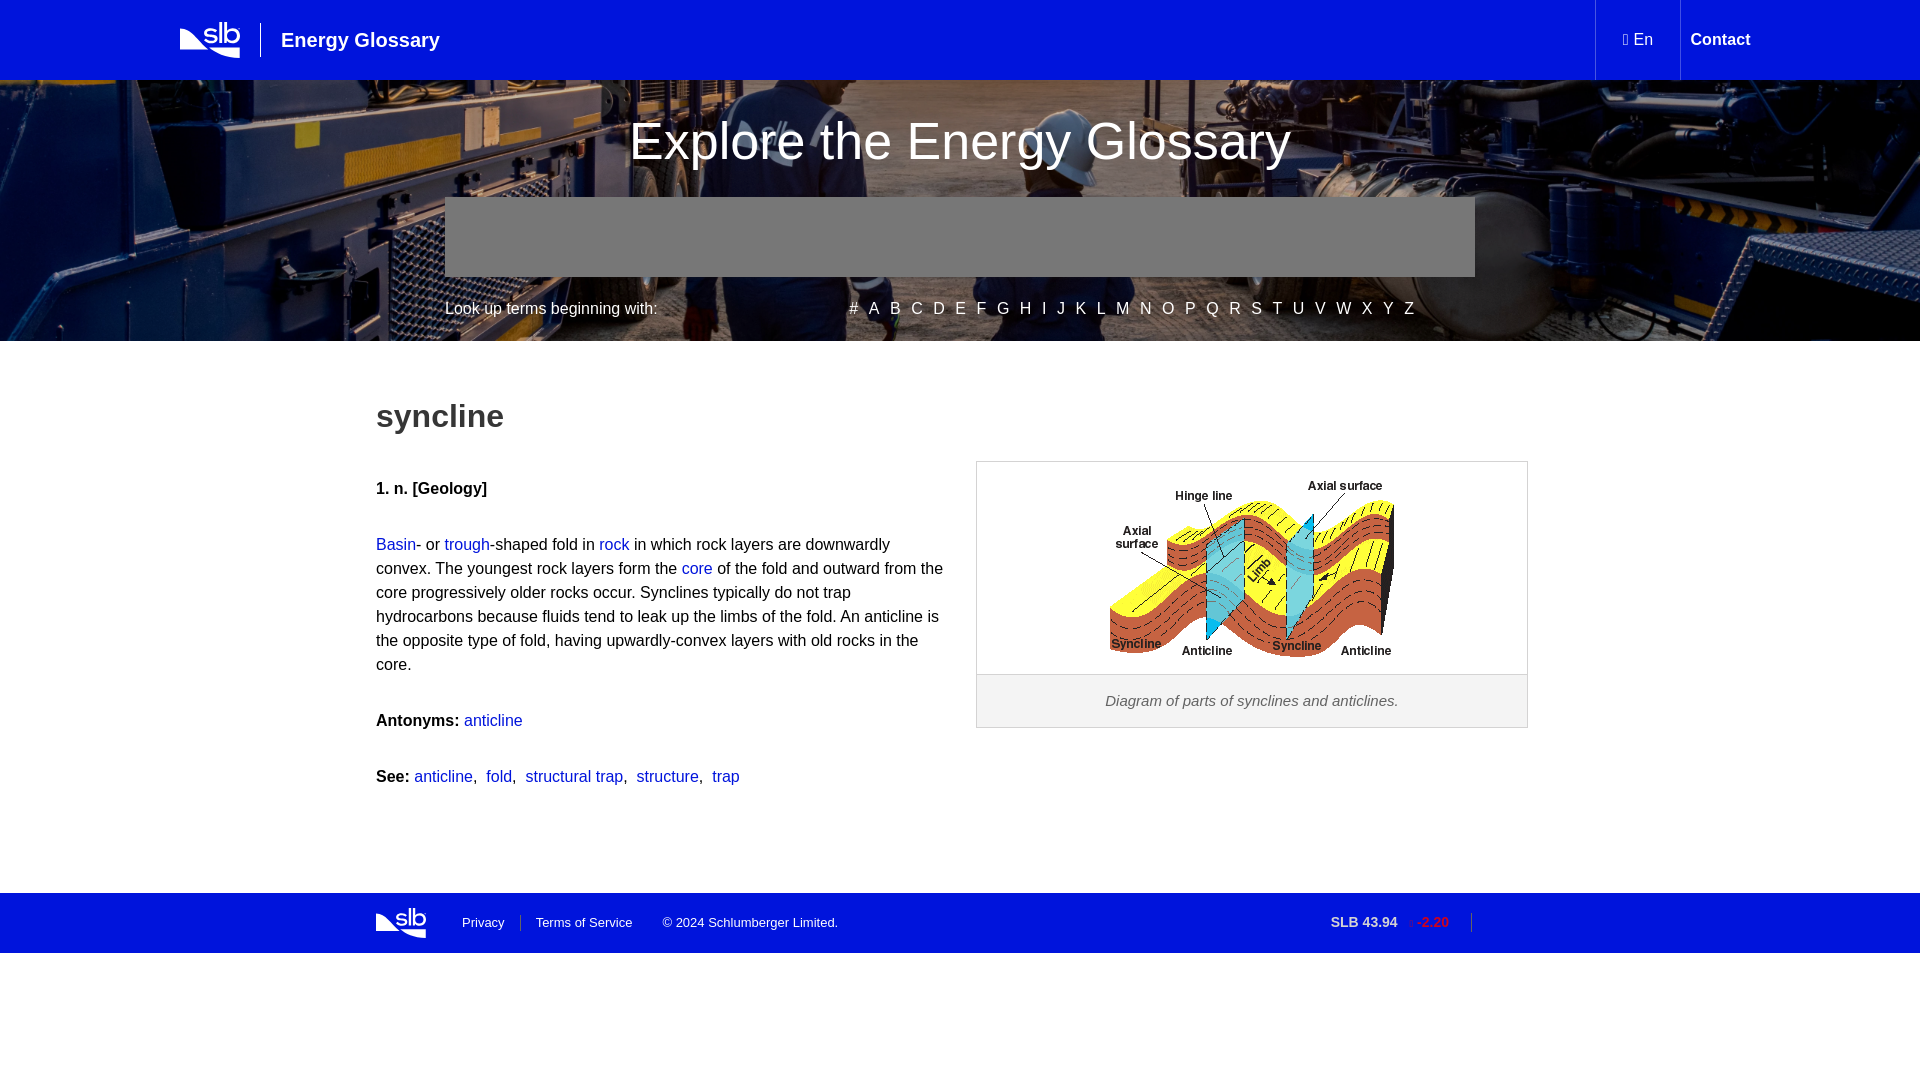 This screenshot has height=1080, width=1920. I want to click on Contact, so click(1720, 40).